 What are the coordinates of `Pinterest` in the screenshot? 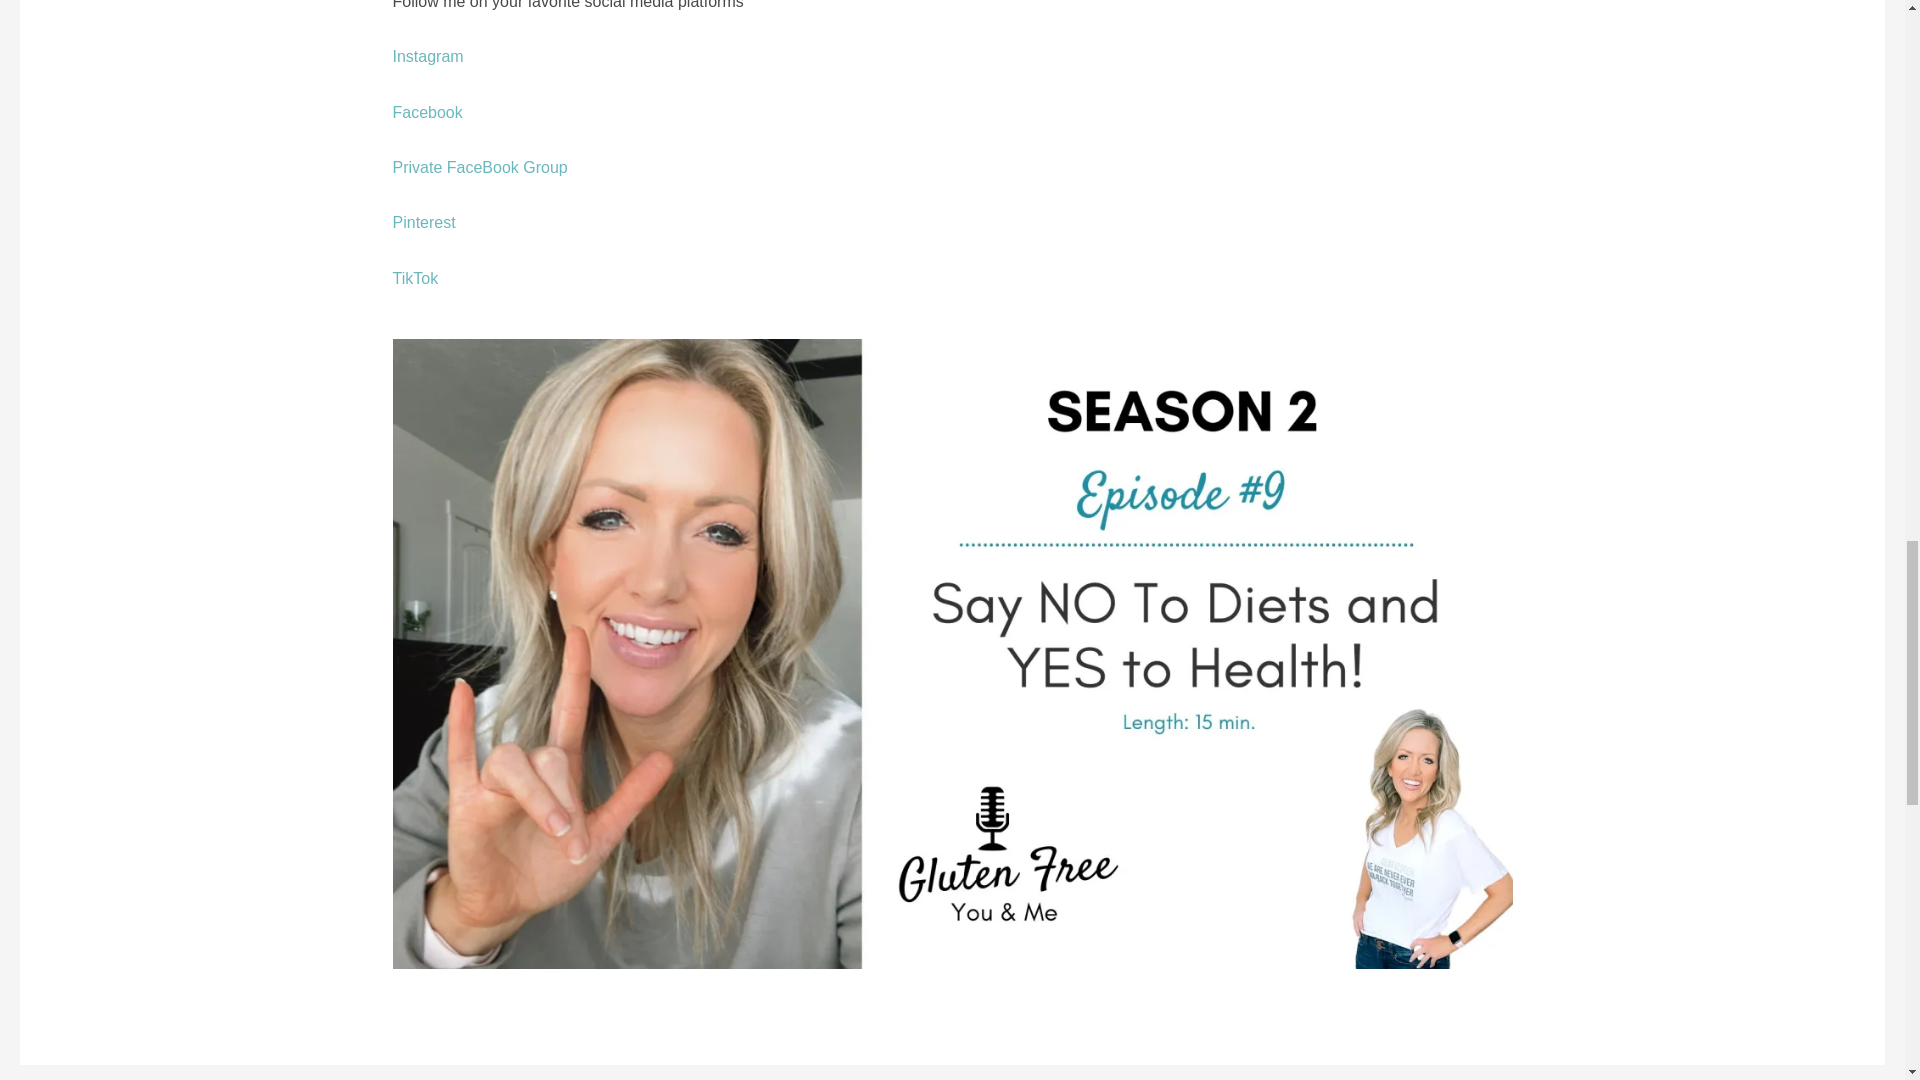 It's located at (423, 222).